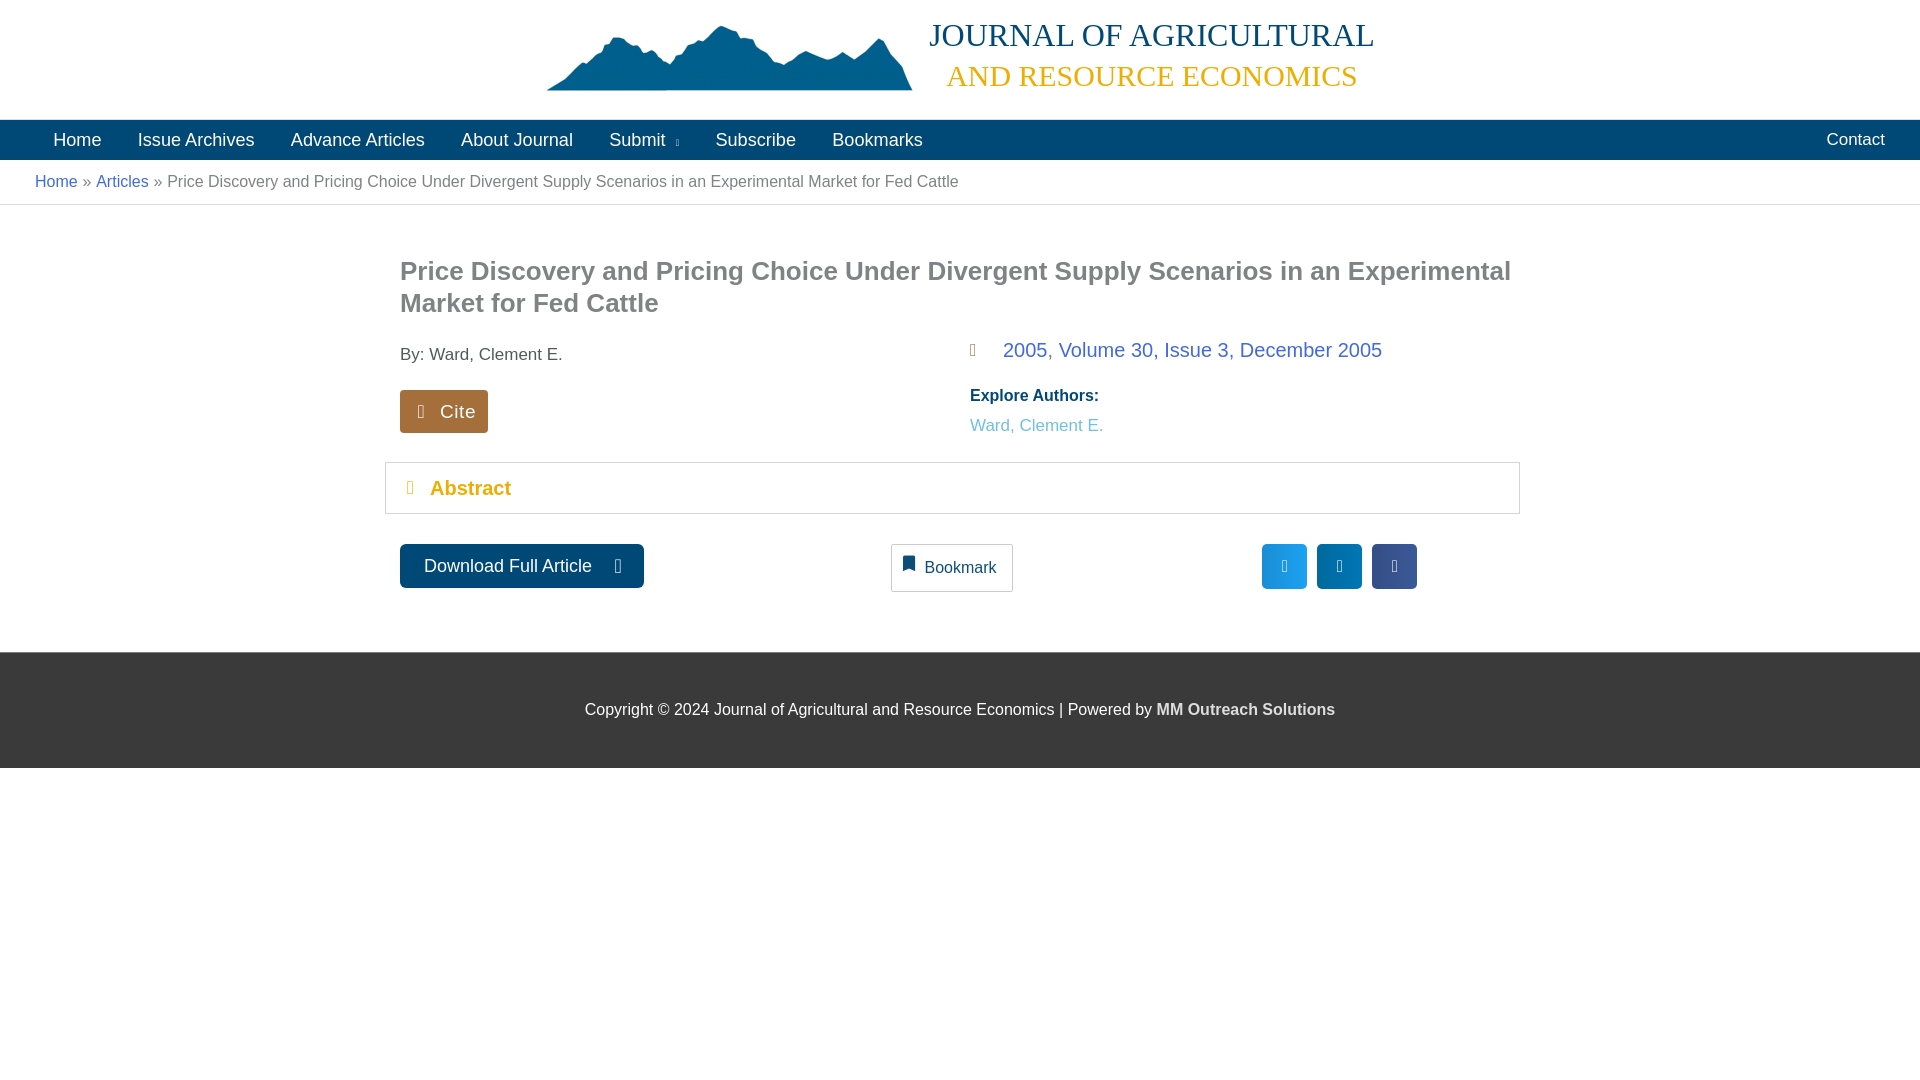 The image size is (1920, 1080). Describe the element at coordinates (517, 139) in the screenshot. I see `About Journal` at that location.